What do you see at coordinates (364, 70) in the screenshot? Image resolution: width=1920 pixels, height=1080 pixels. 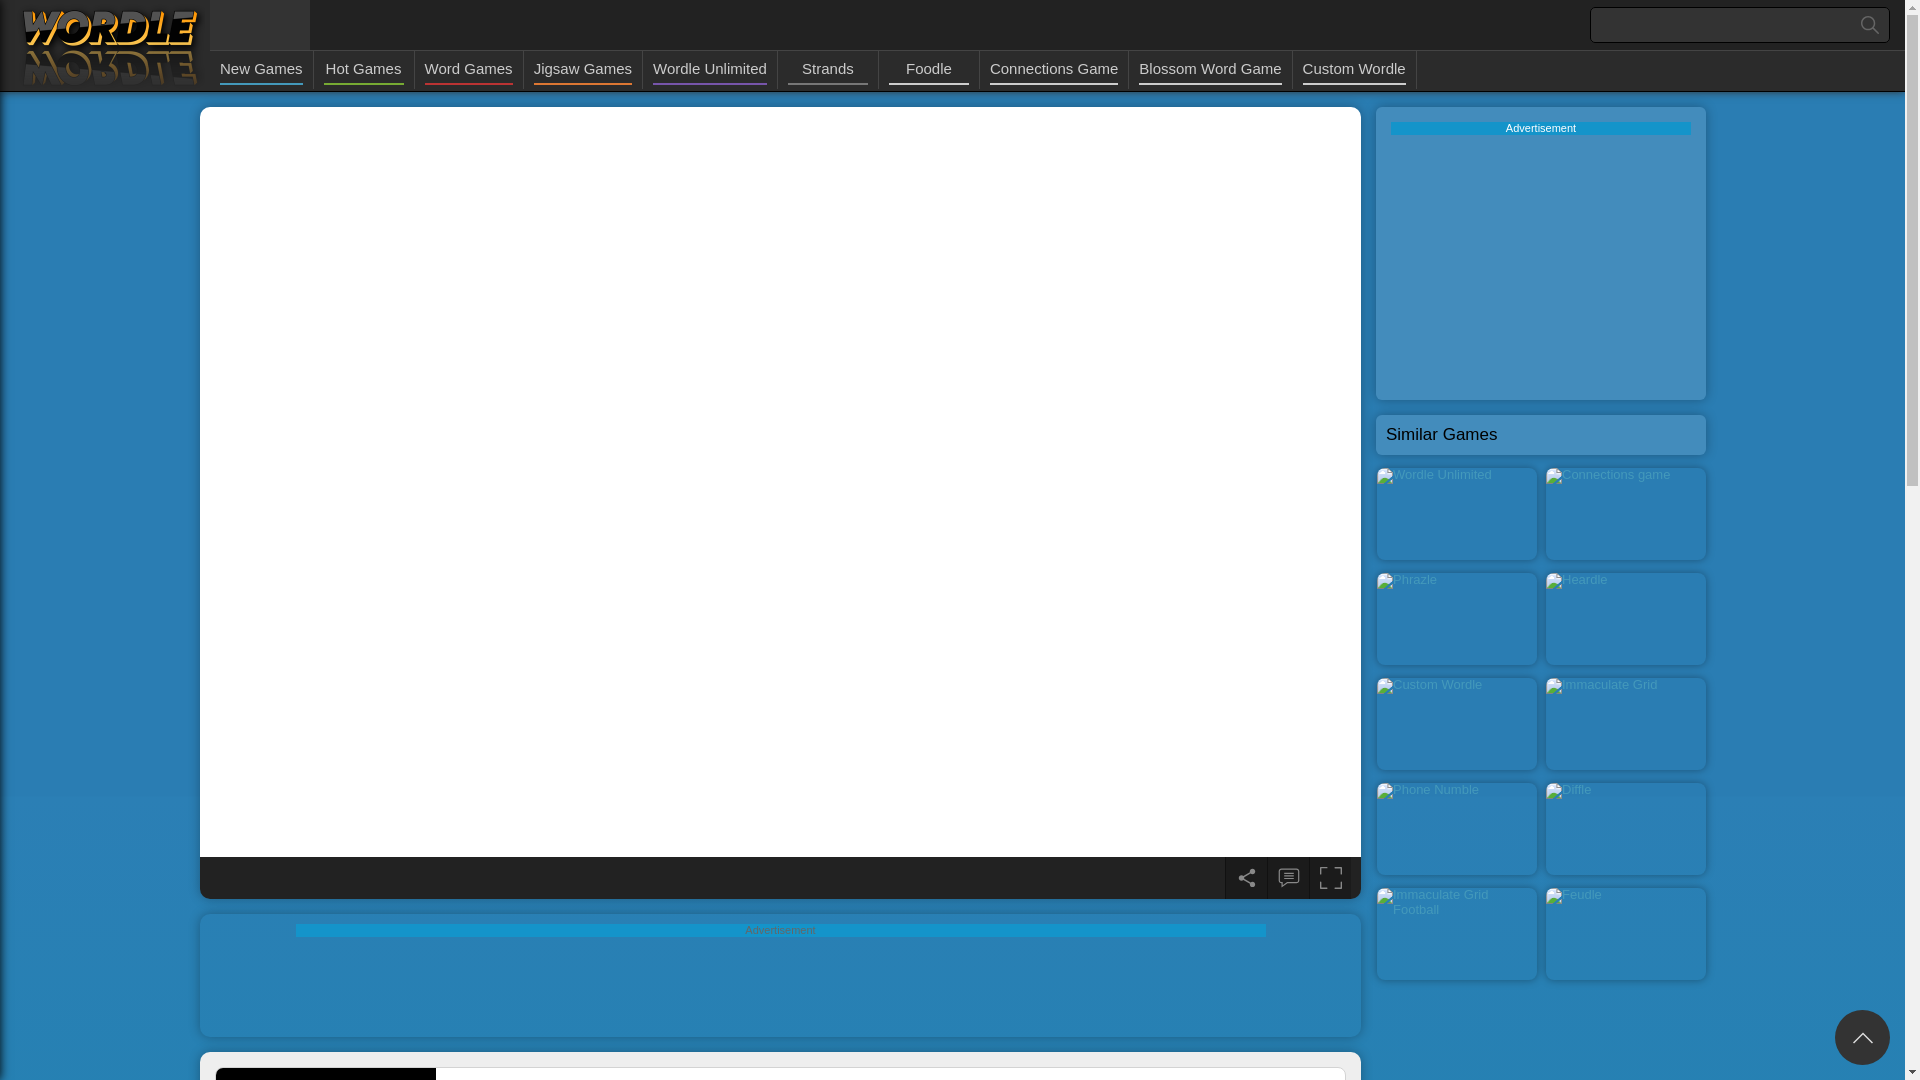 I see `Hot Games` at bounding box center [364, 70].